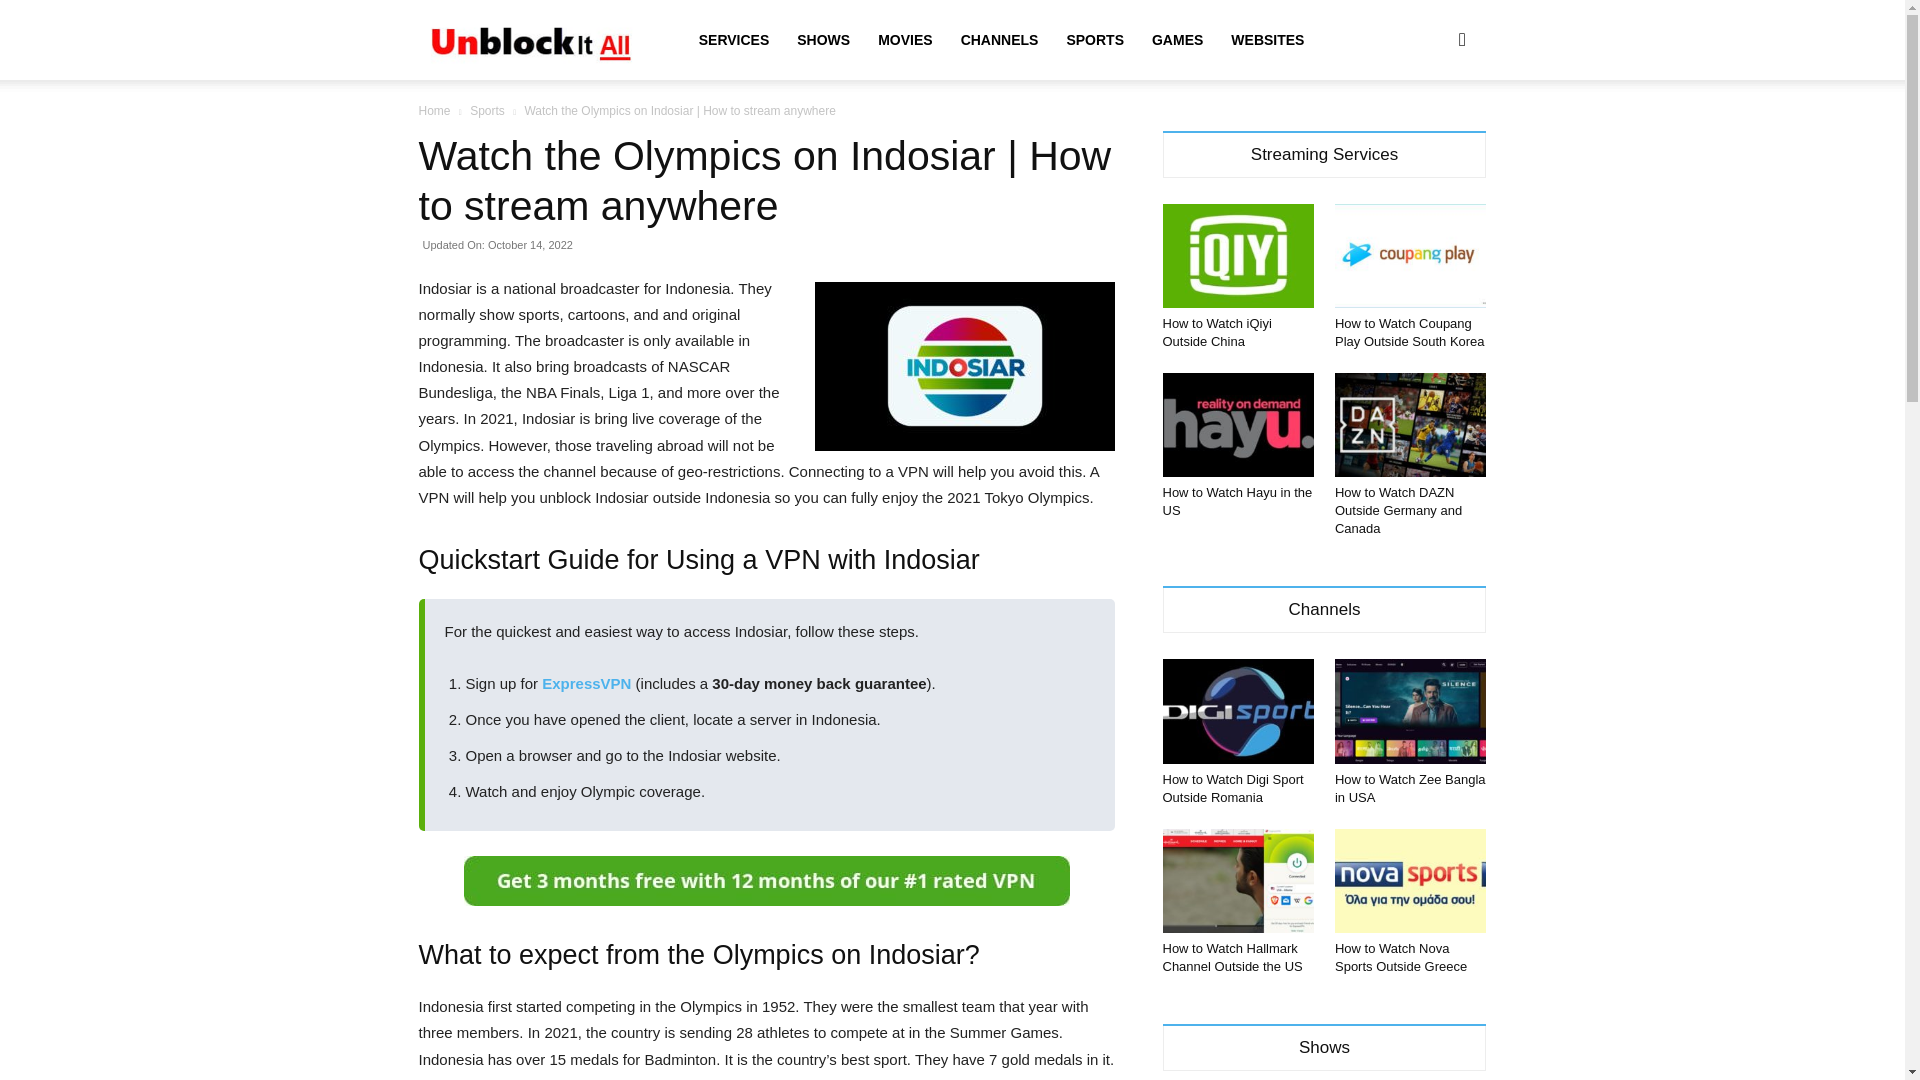 Image resolution: width=1920 pixels, height=1080 pixels. What do you see at coordinates (1410, 424) in the screenshot?
I see `How to Watch DAZN Outside Germany and Canada` at bounding box center [1410, 424].